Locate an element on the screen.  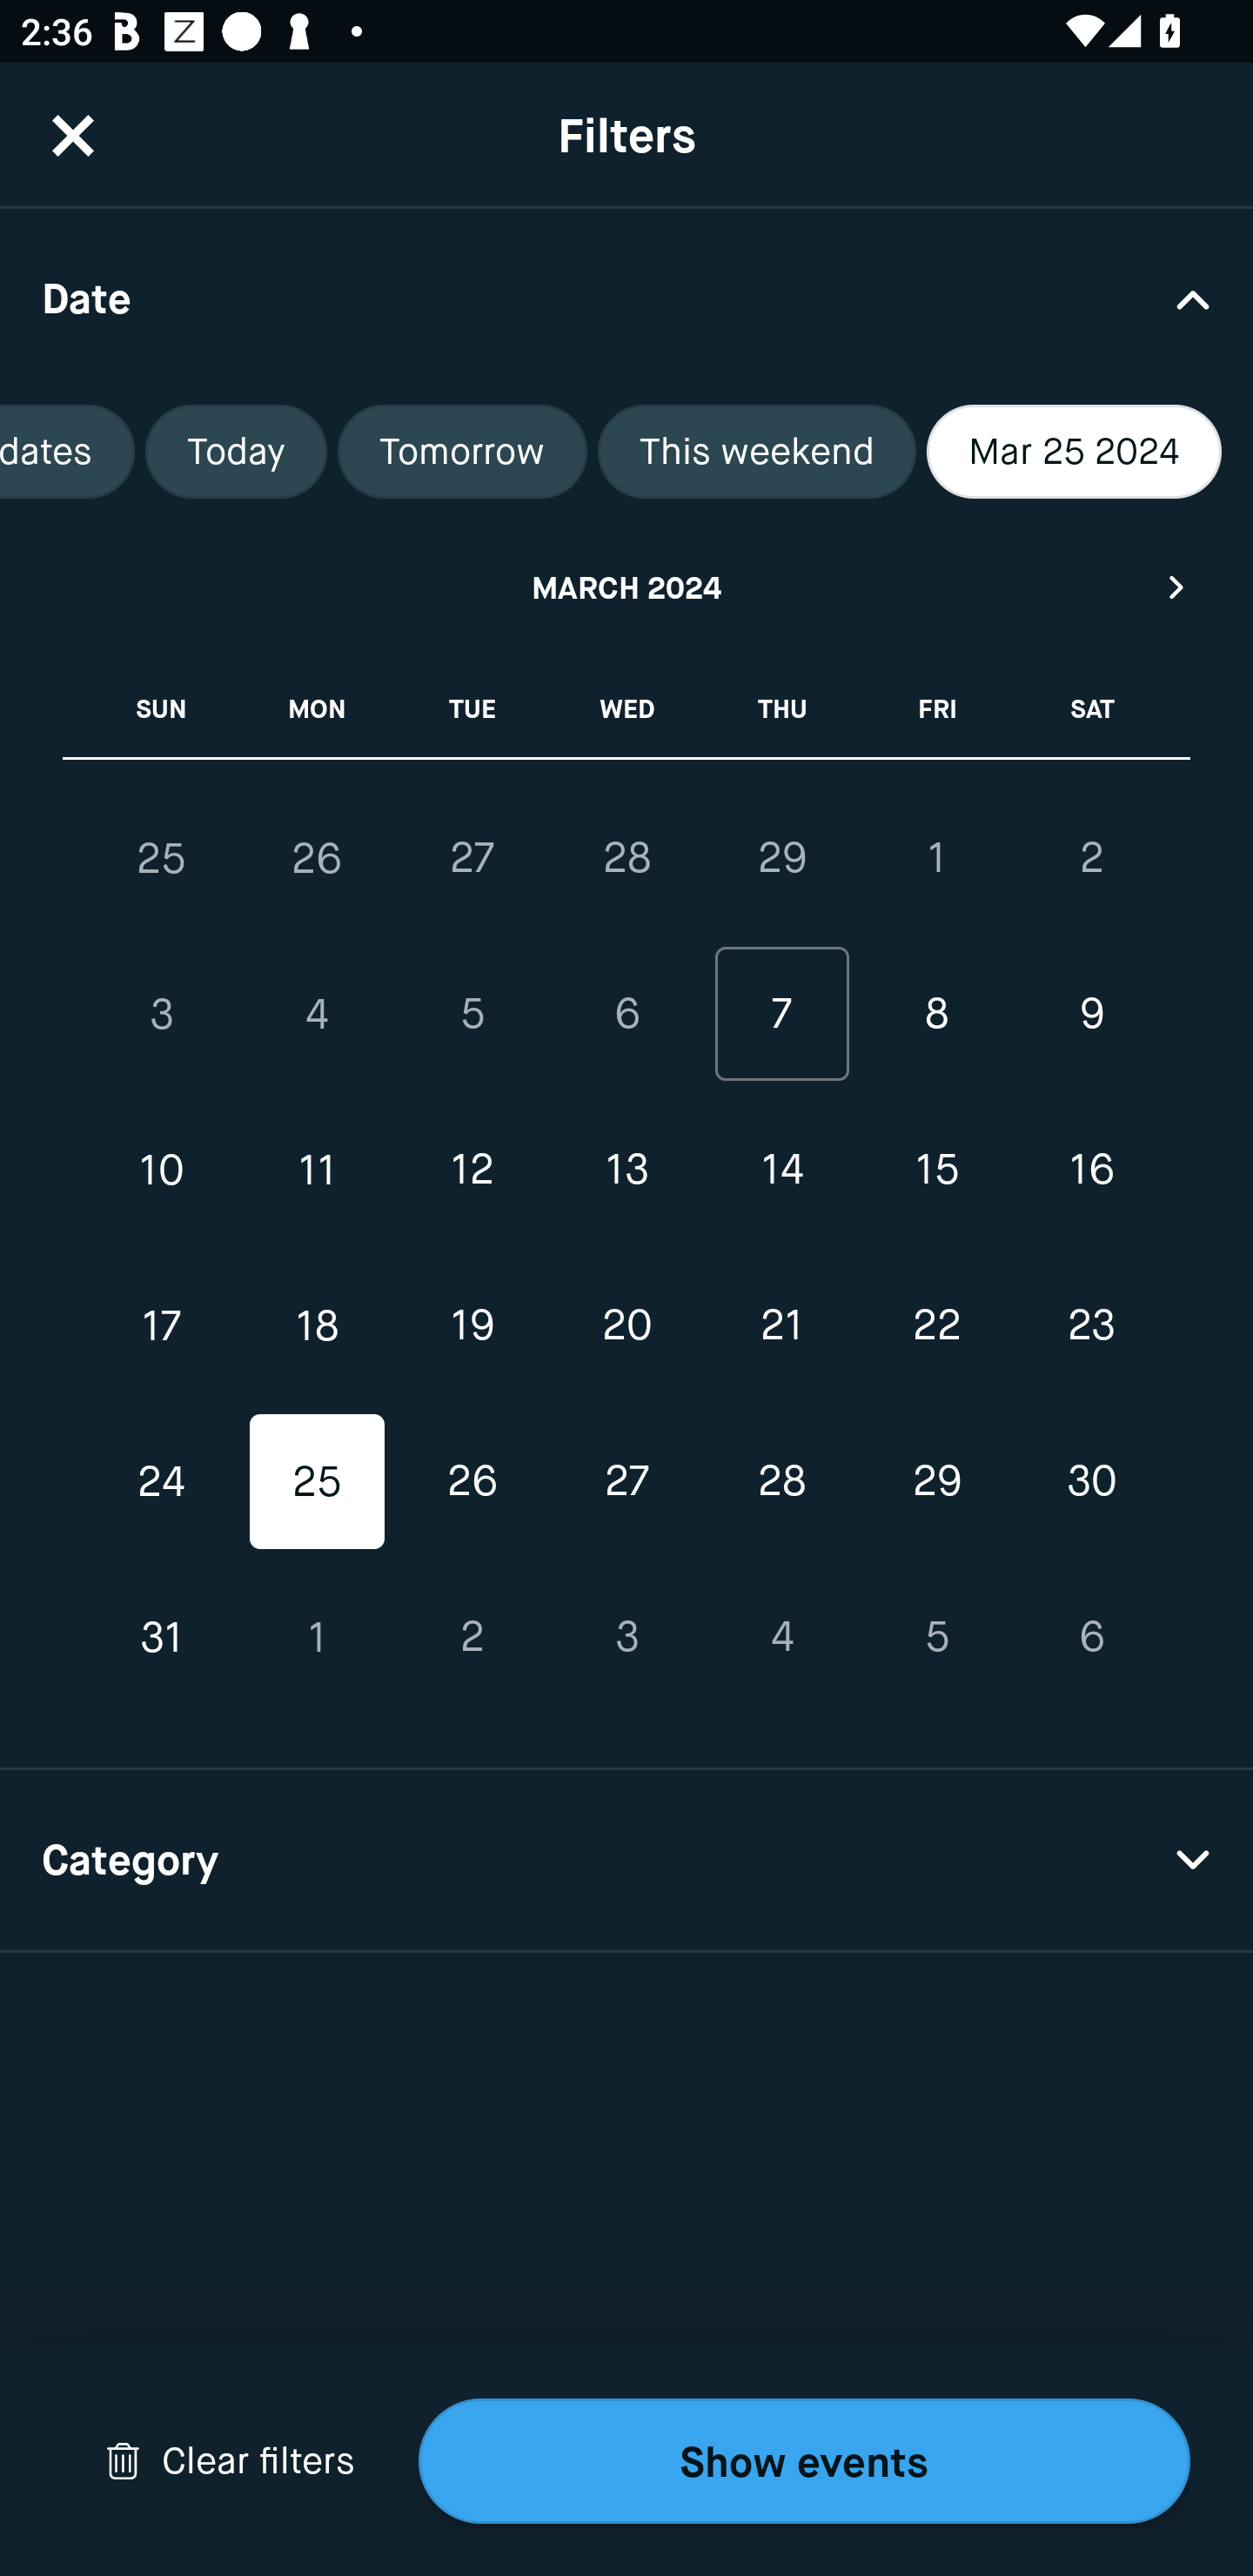
2 is located at coordinates (472, 1636).